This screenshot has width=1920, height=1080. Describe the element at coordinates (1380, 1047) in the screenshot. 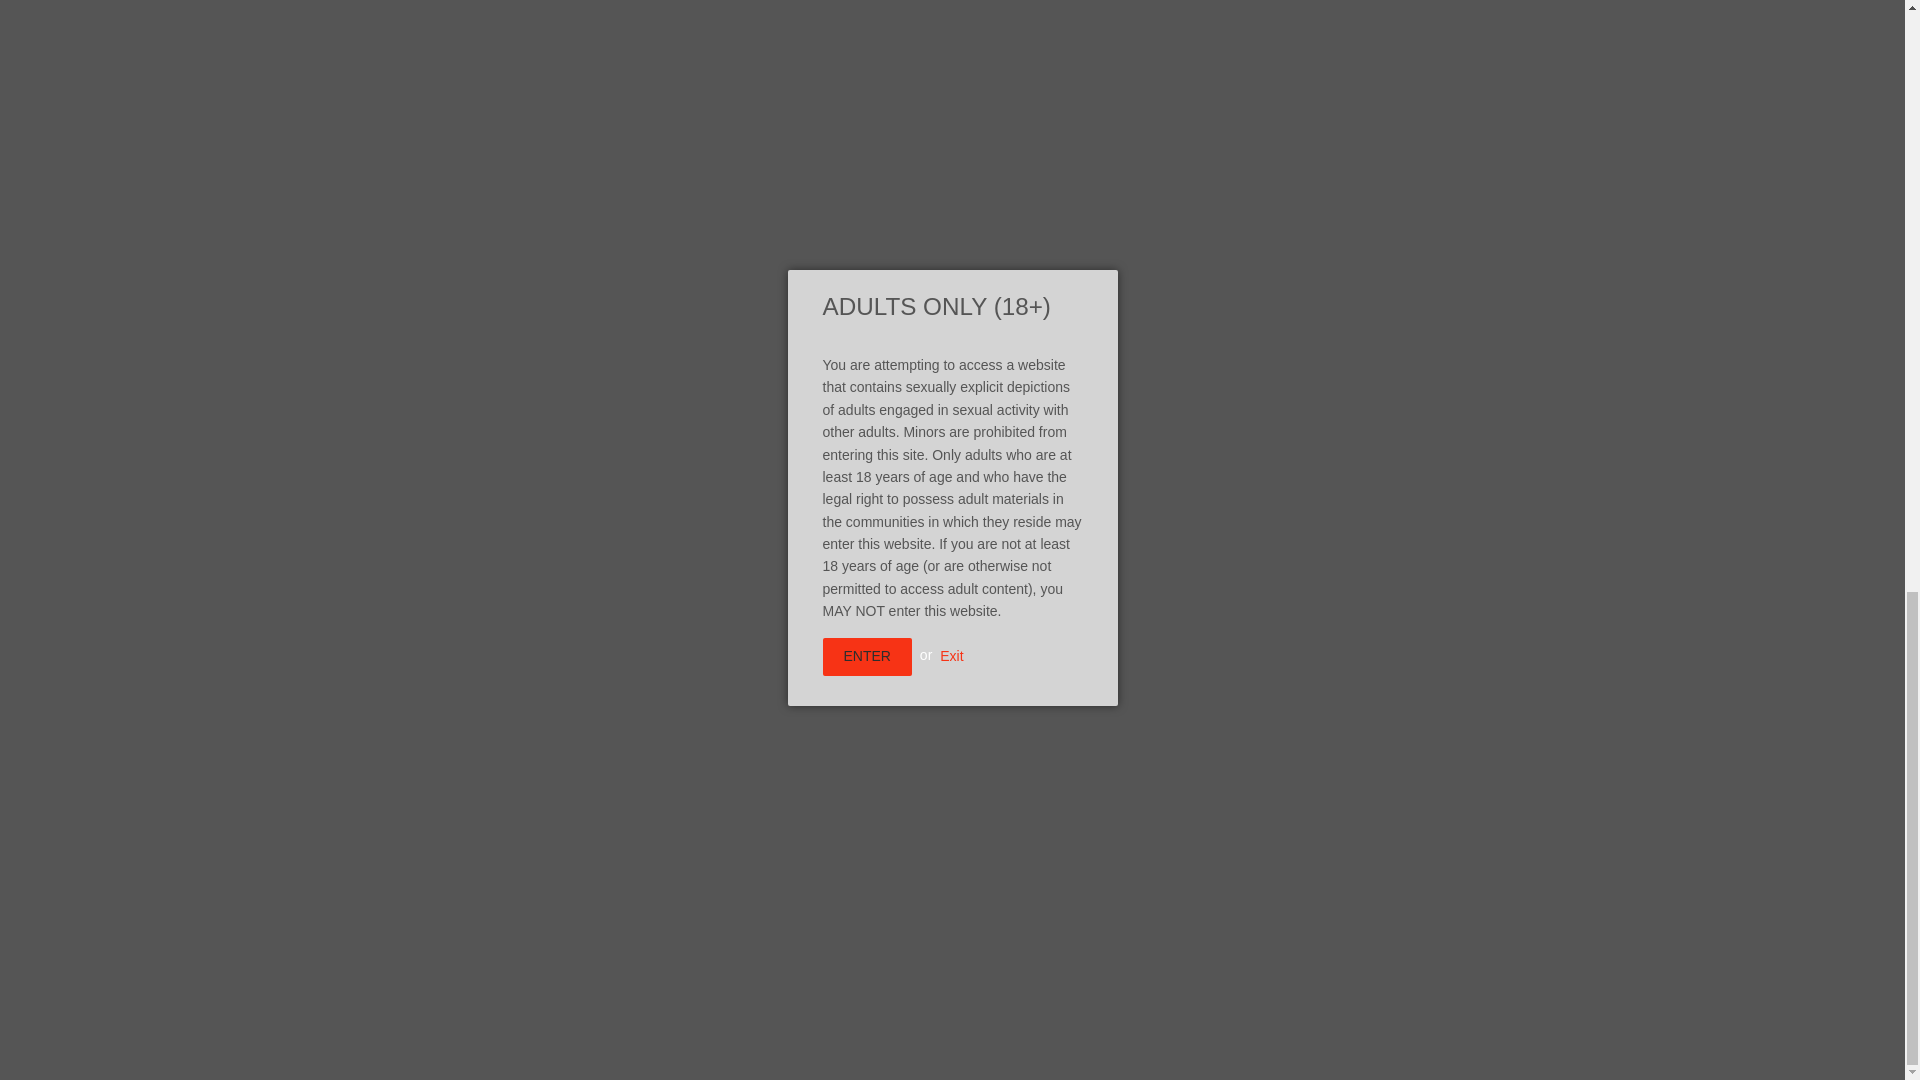

I see `Shop Pay` at that location.